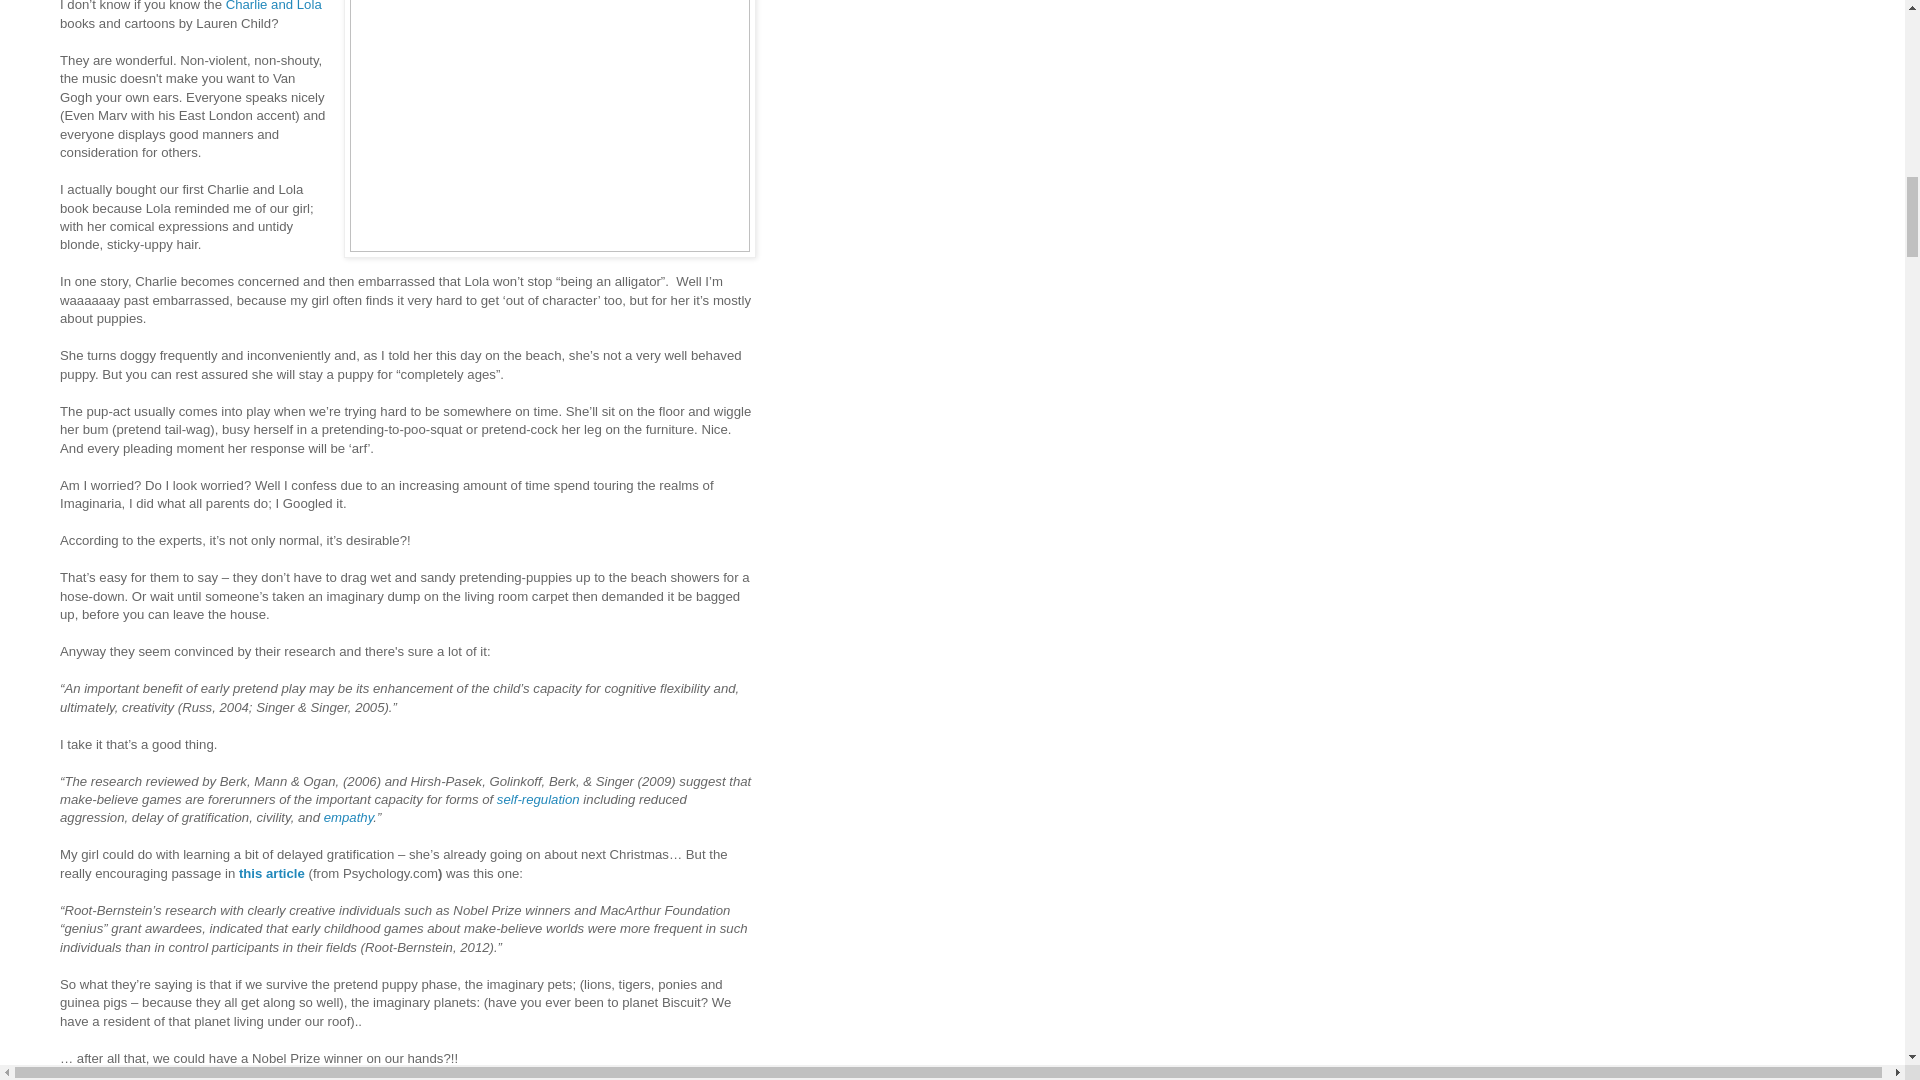 The width and height of the screenshot is (1920, 1080). What do you see at coordinates (349, 818) in the screenshot?
I see `empathy` at bounding box center [349, 818].